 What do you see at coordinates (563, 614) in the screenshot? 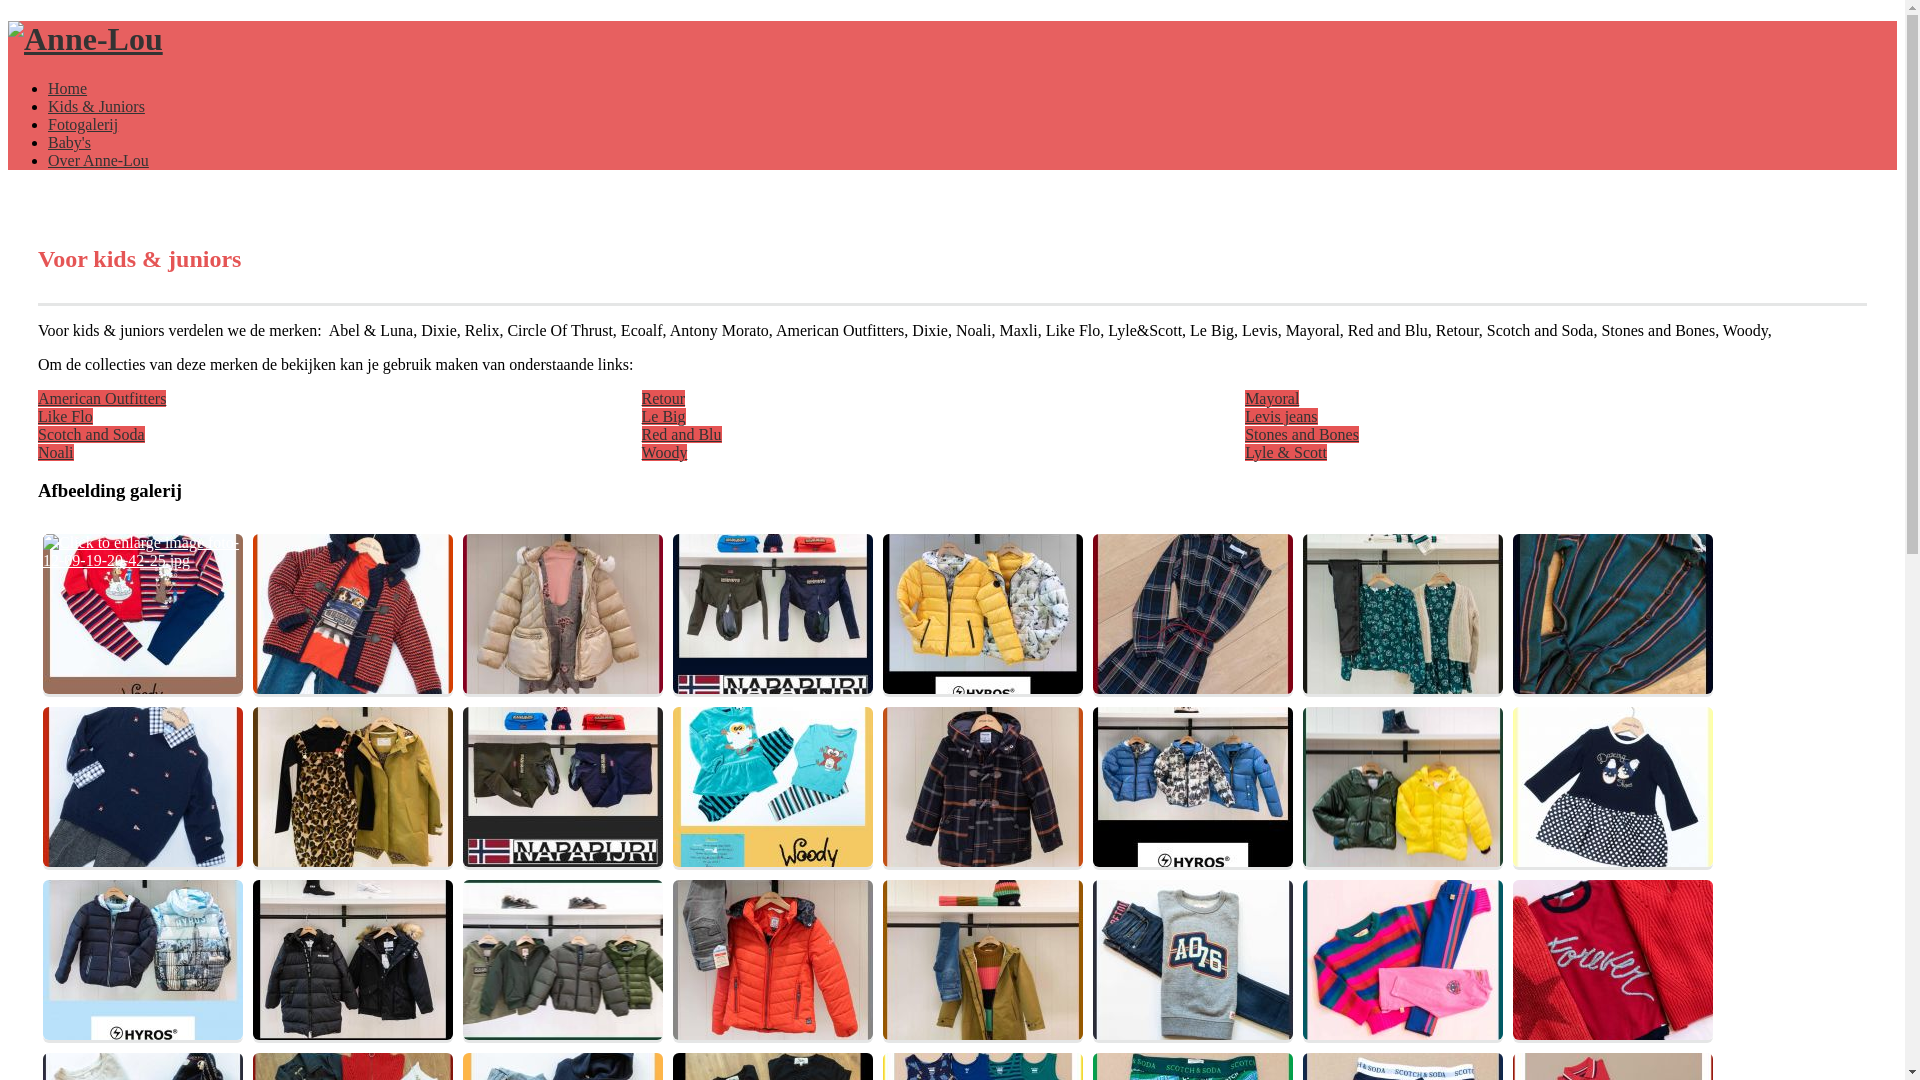
I see `Click to enlarge image foto-12-09-19-20-42-26-10.jpg` at bounding box center [563, 614].